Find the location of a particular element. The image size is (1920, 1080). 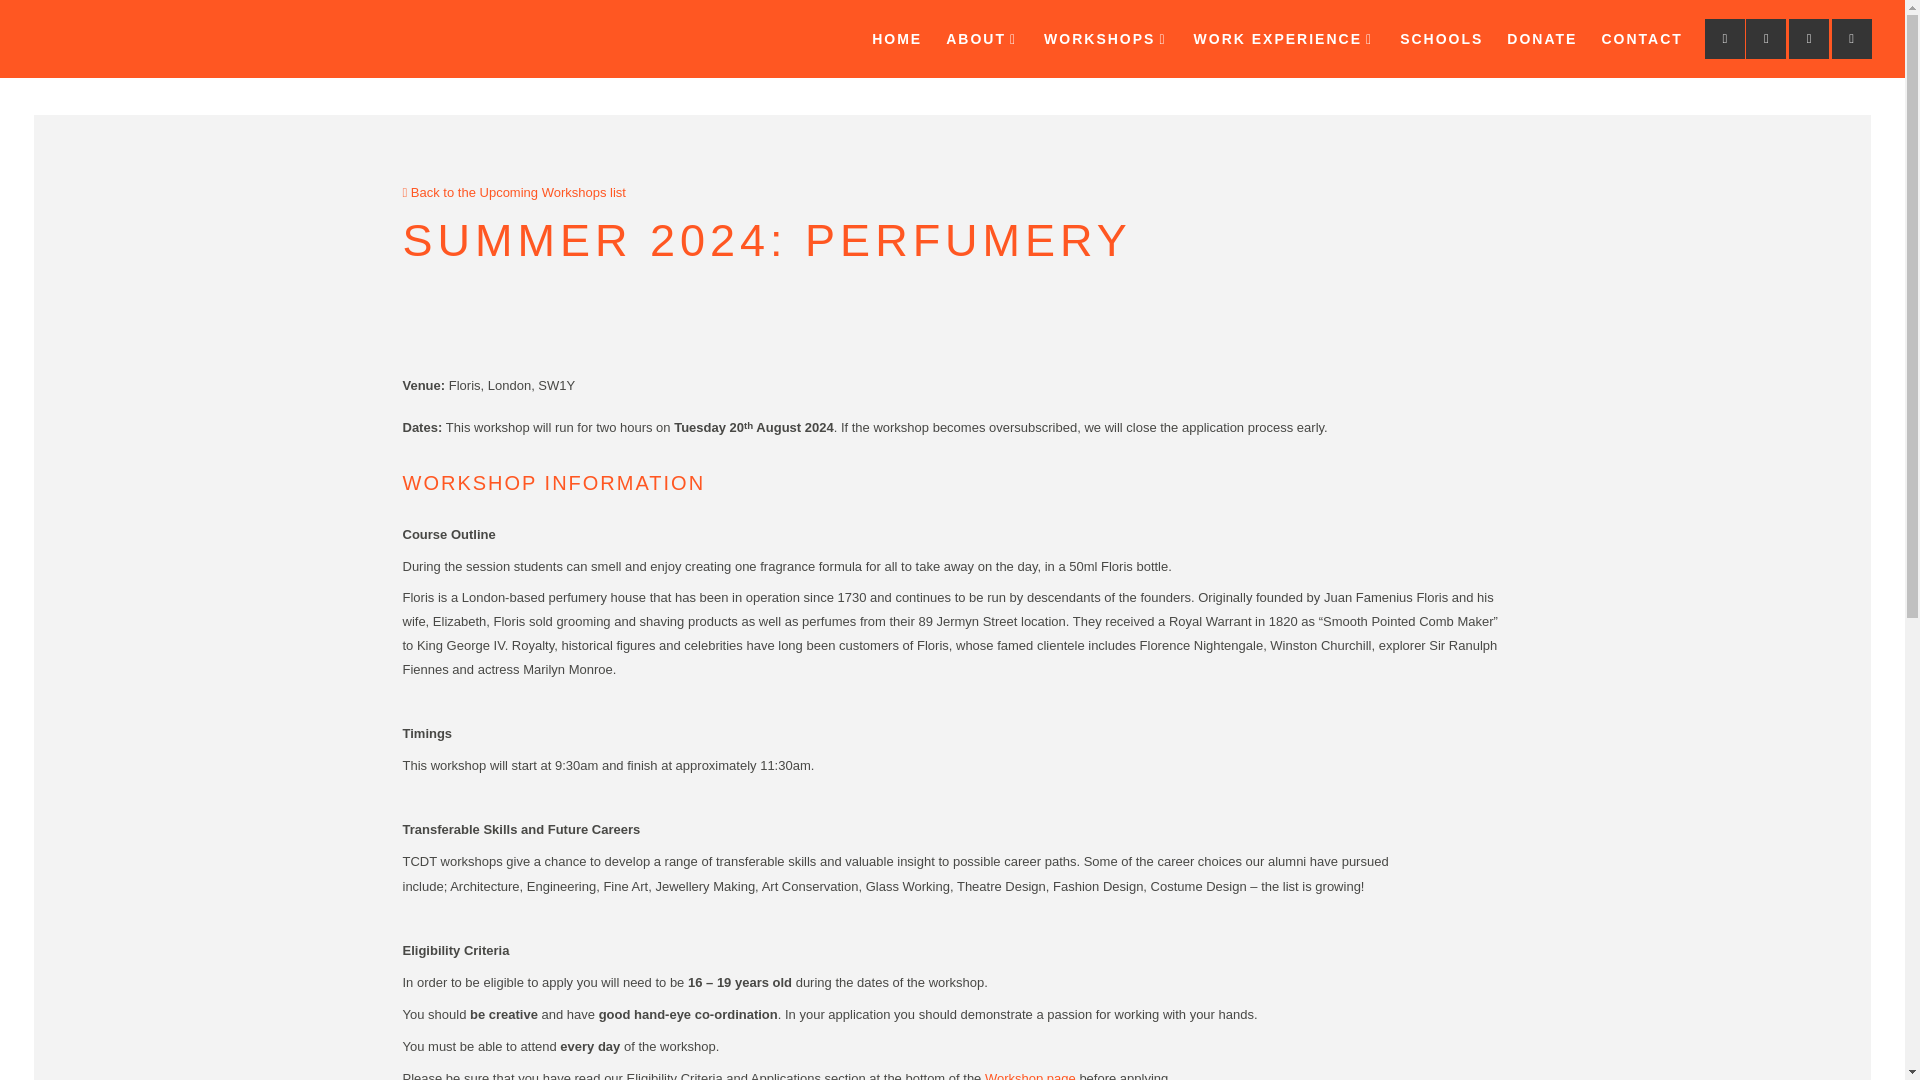

ABOUT is located at coordinates (982, 38).